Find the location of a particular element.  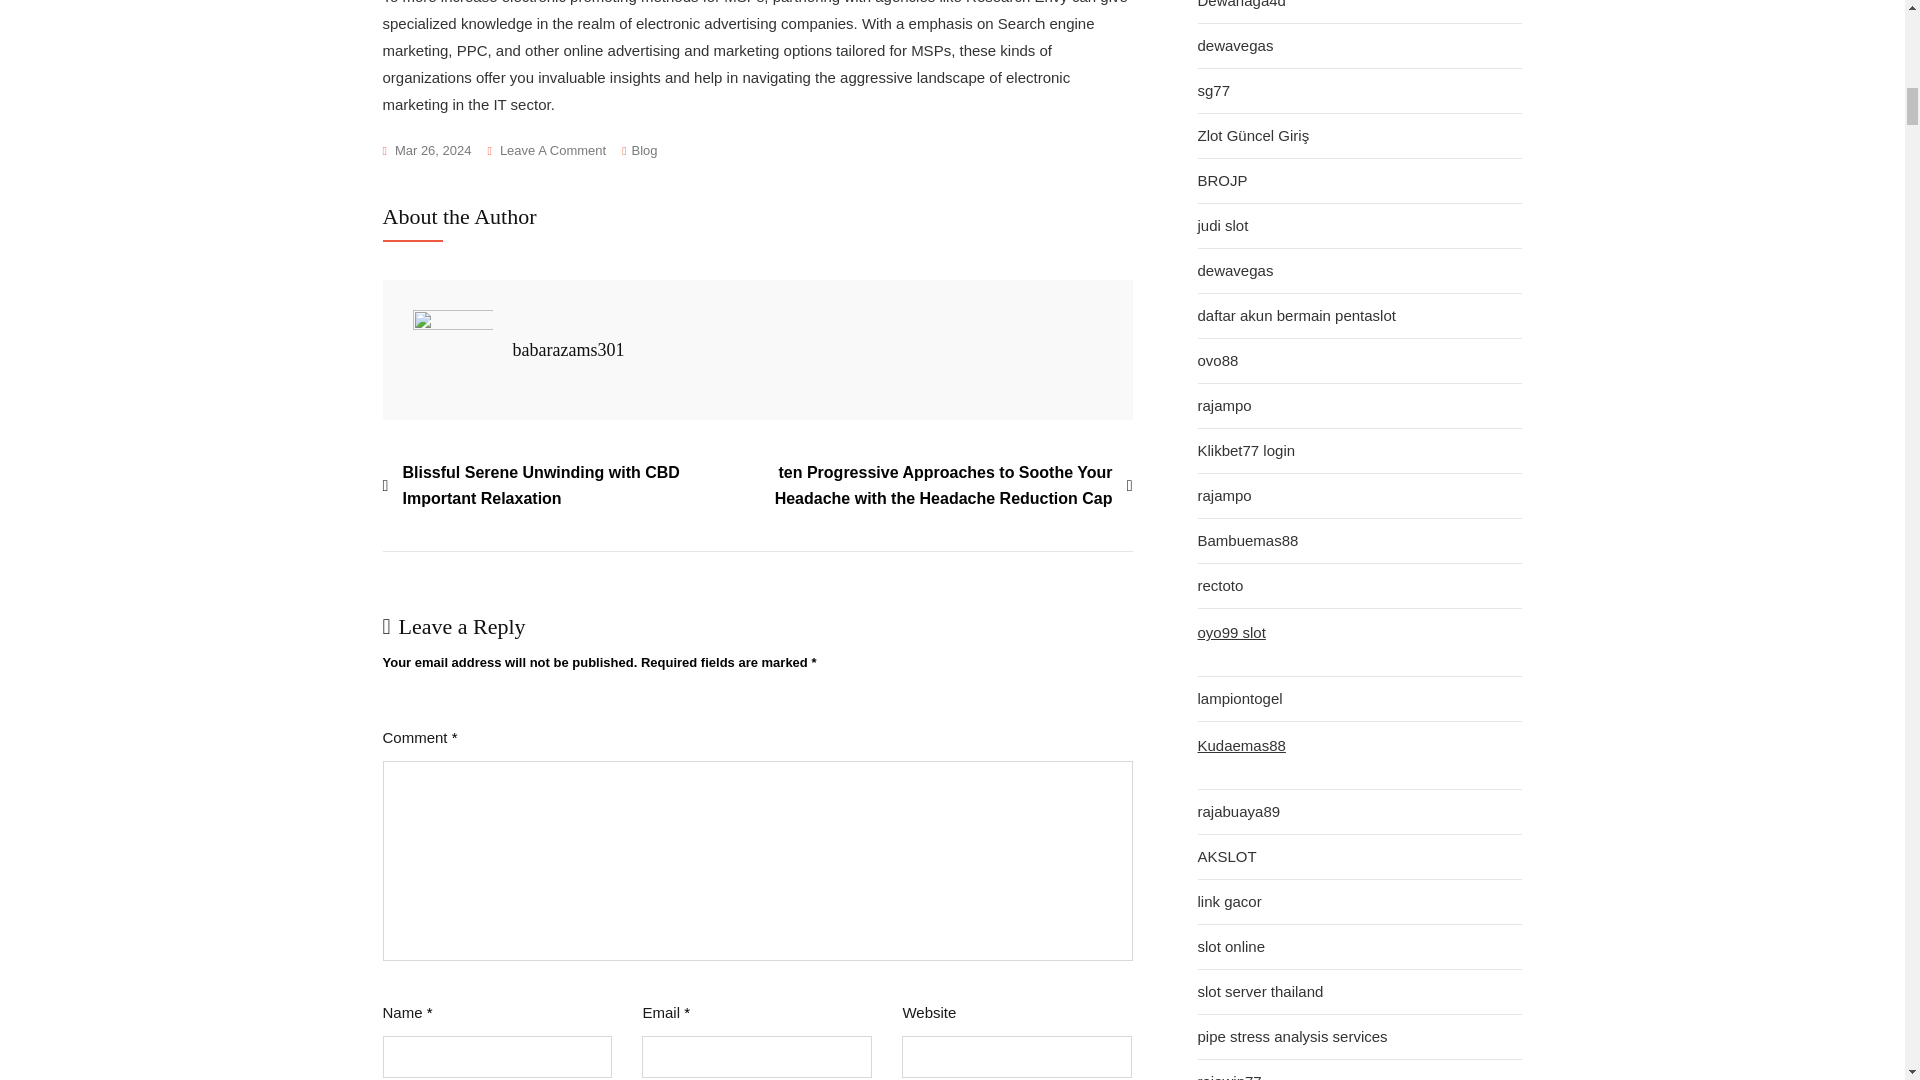

Blissful Serene Unwinding with CBD Important Relaxation is located at coordinates (569, 485).